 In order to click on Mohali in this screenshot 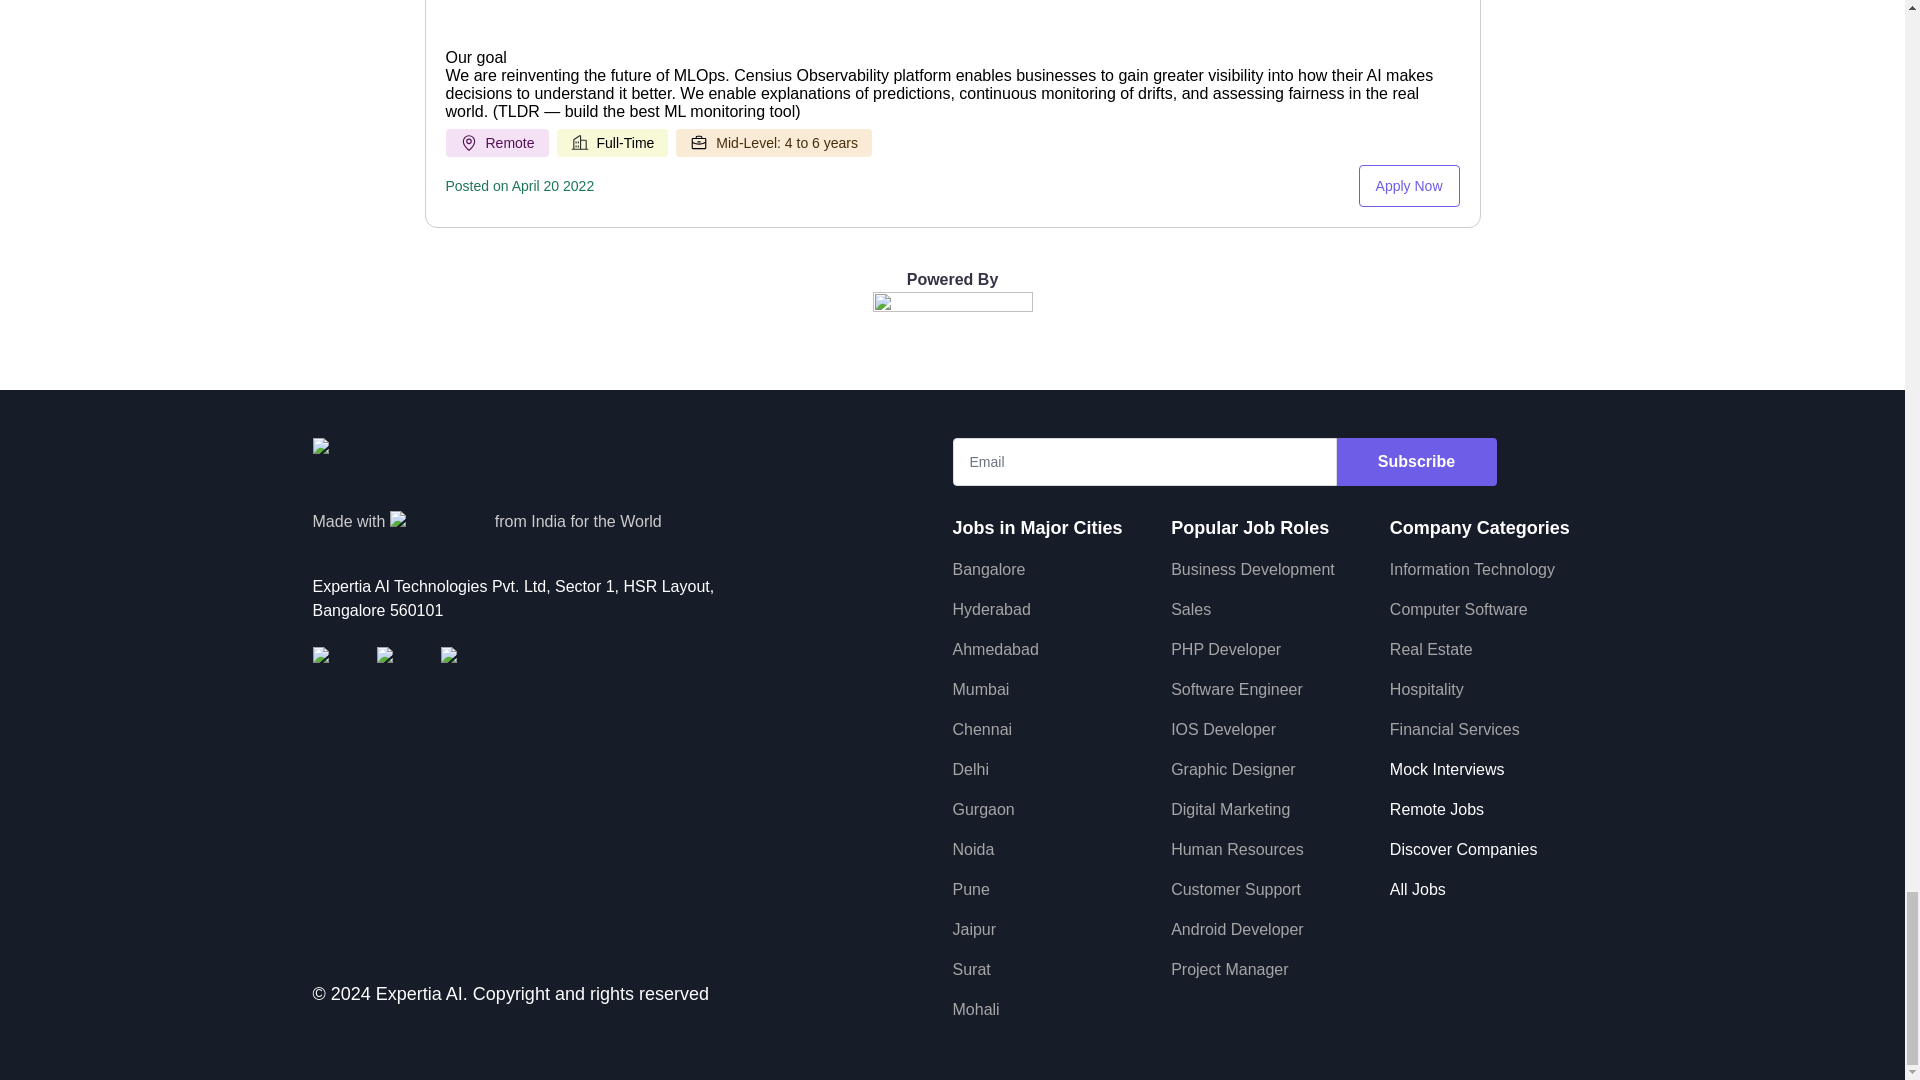, I will do `click(975, 1010)`.